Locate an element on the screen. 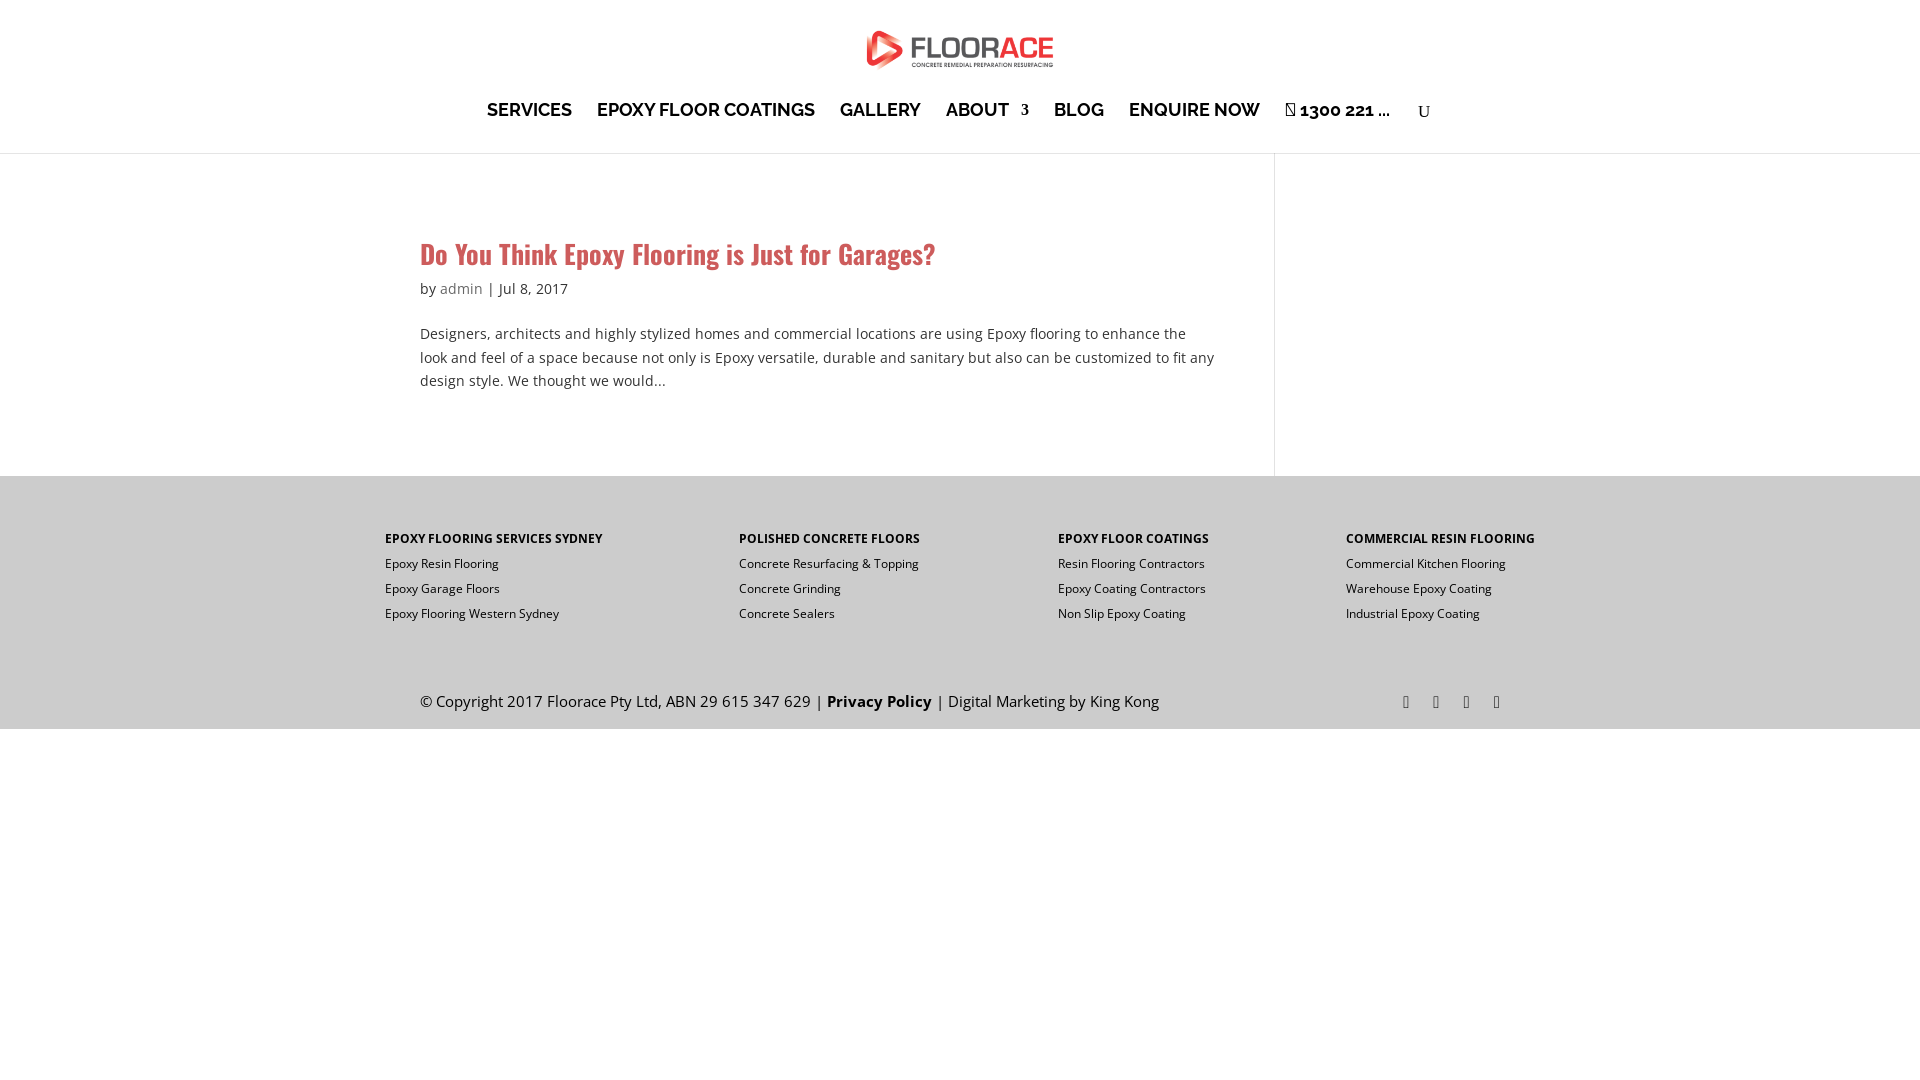 The height and width of the screenshot is (1080, 1920). Epoxy Flooring Western Sydney is located at coordinates (472, 614).